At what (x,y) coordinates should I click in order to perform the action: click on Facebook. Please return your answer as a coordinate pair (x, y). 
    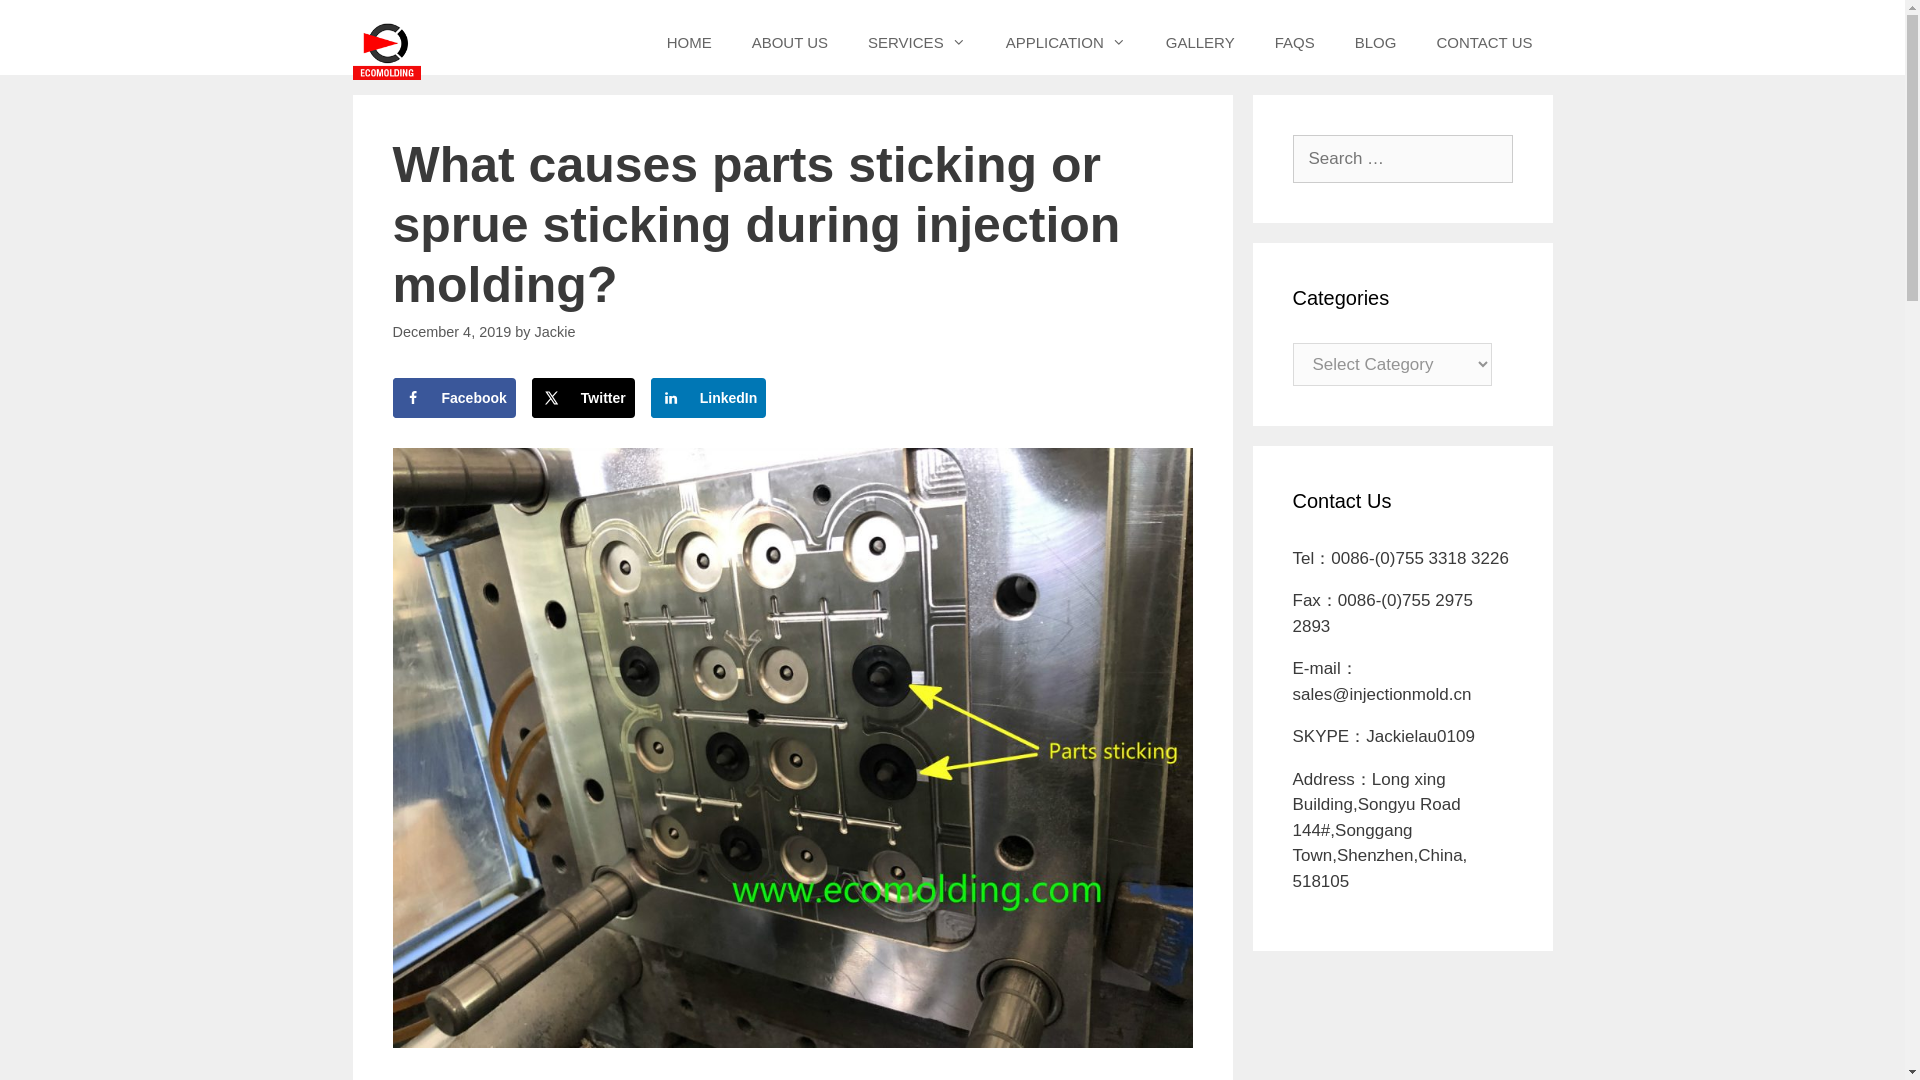
    Looking at the image, I should click on (452, 398).